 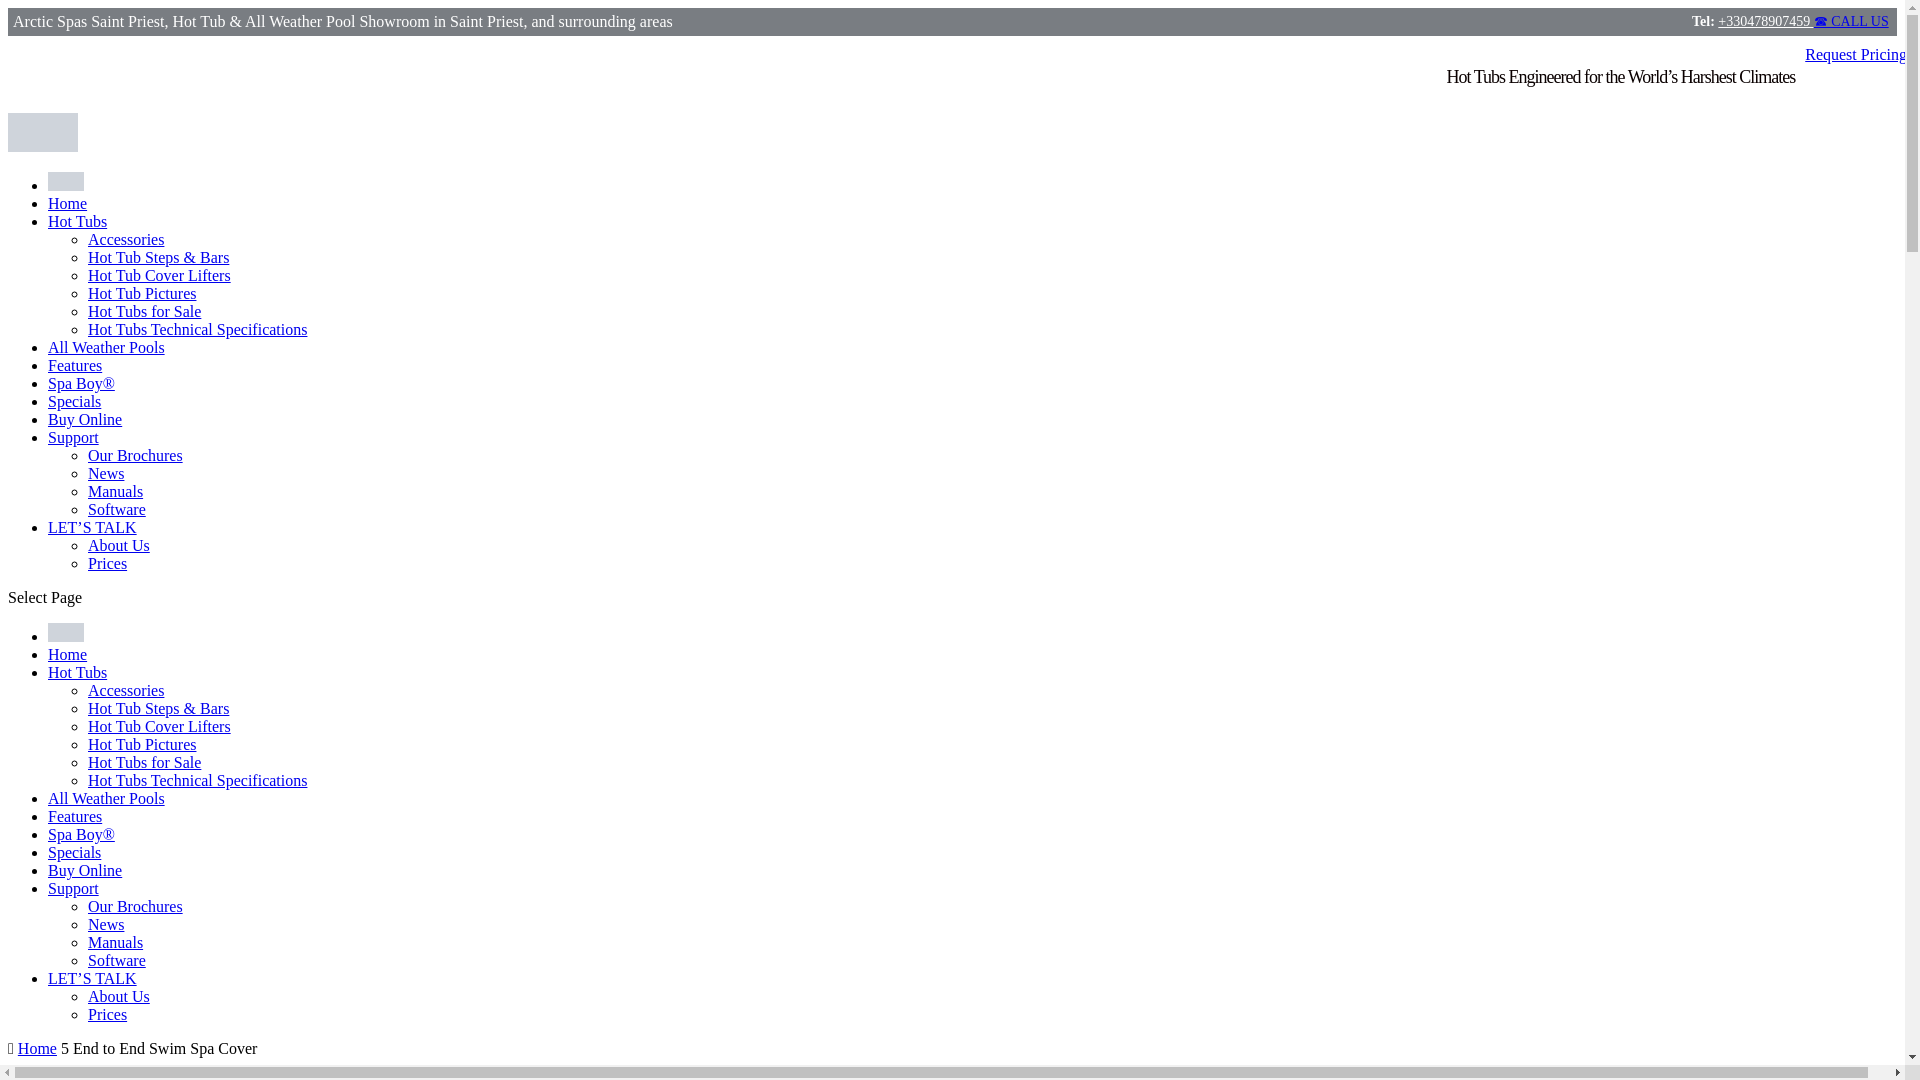 What do you see at coordinates (198, 780) in the screenshot?
I see `Hot Tubs Technical Specifications` at bounding box center [198, 780].